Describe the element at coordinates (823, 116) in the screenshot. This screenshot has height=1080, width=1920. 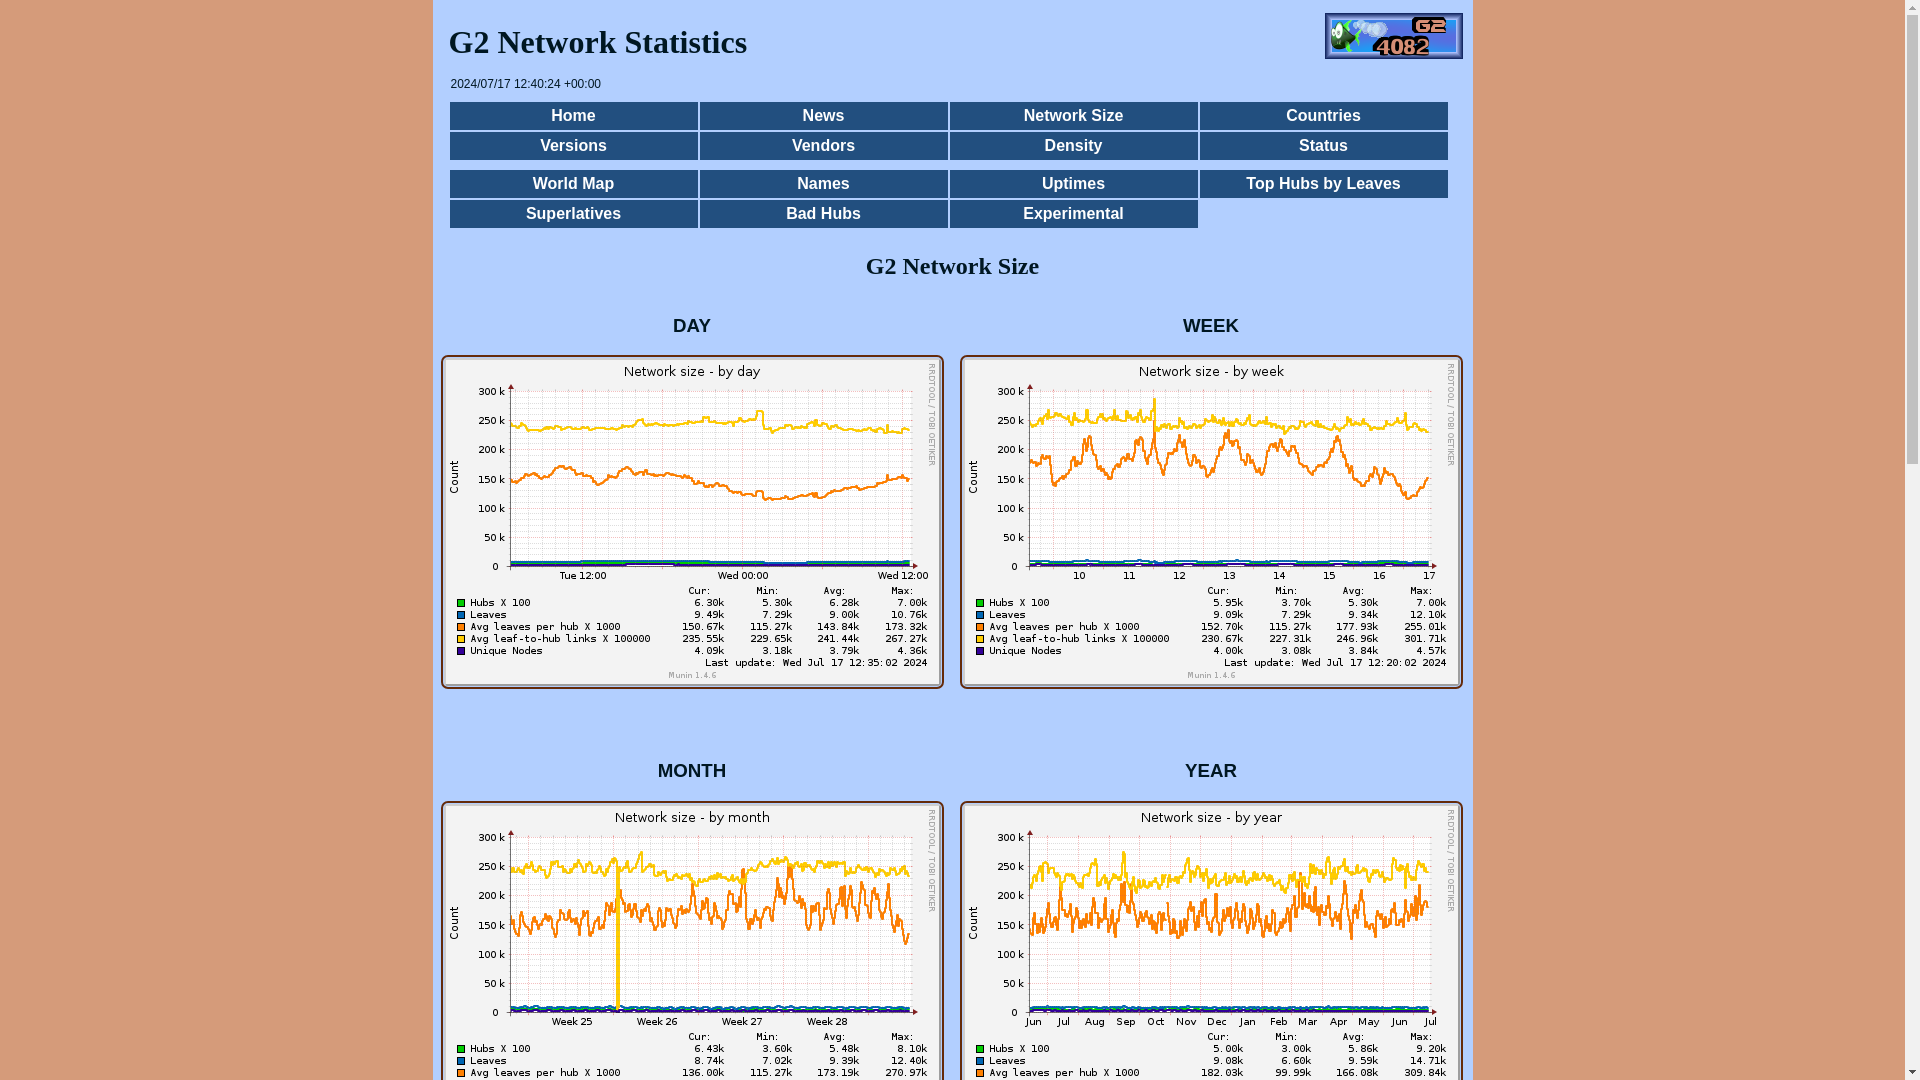
I see `The latest G2 crawler news` at that location.